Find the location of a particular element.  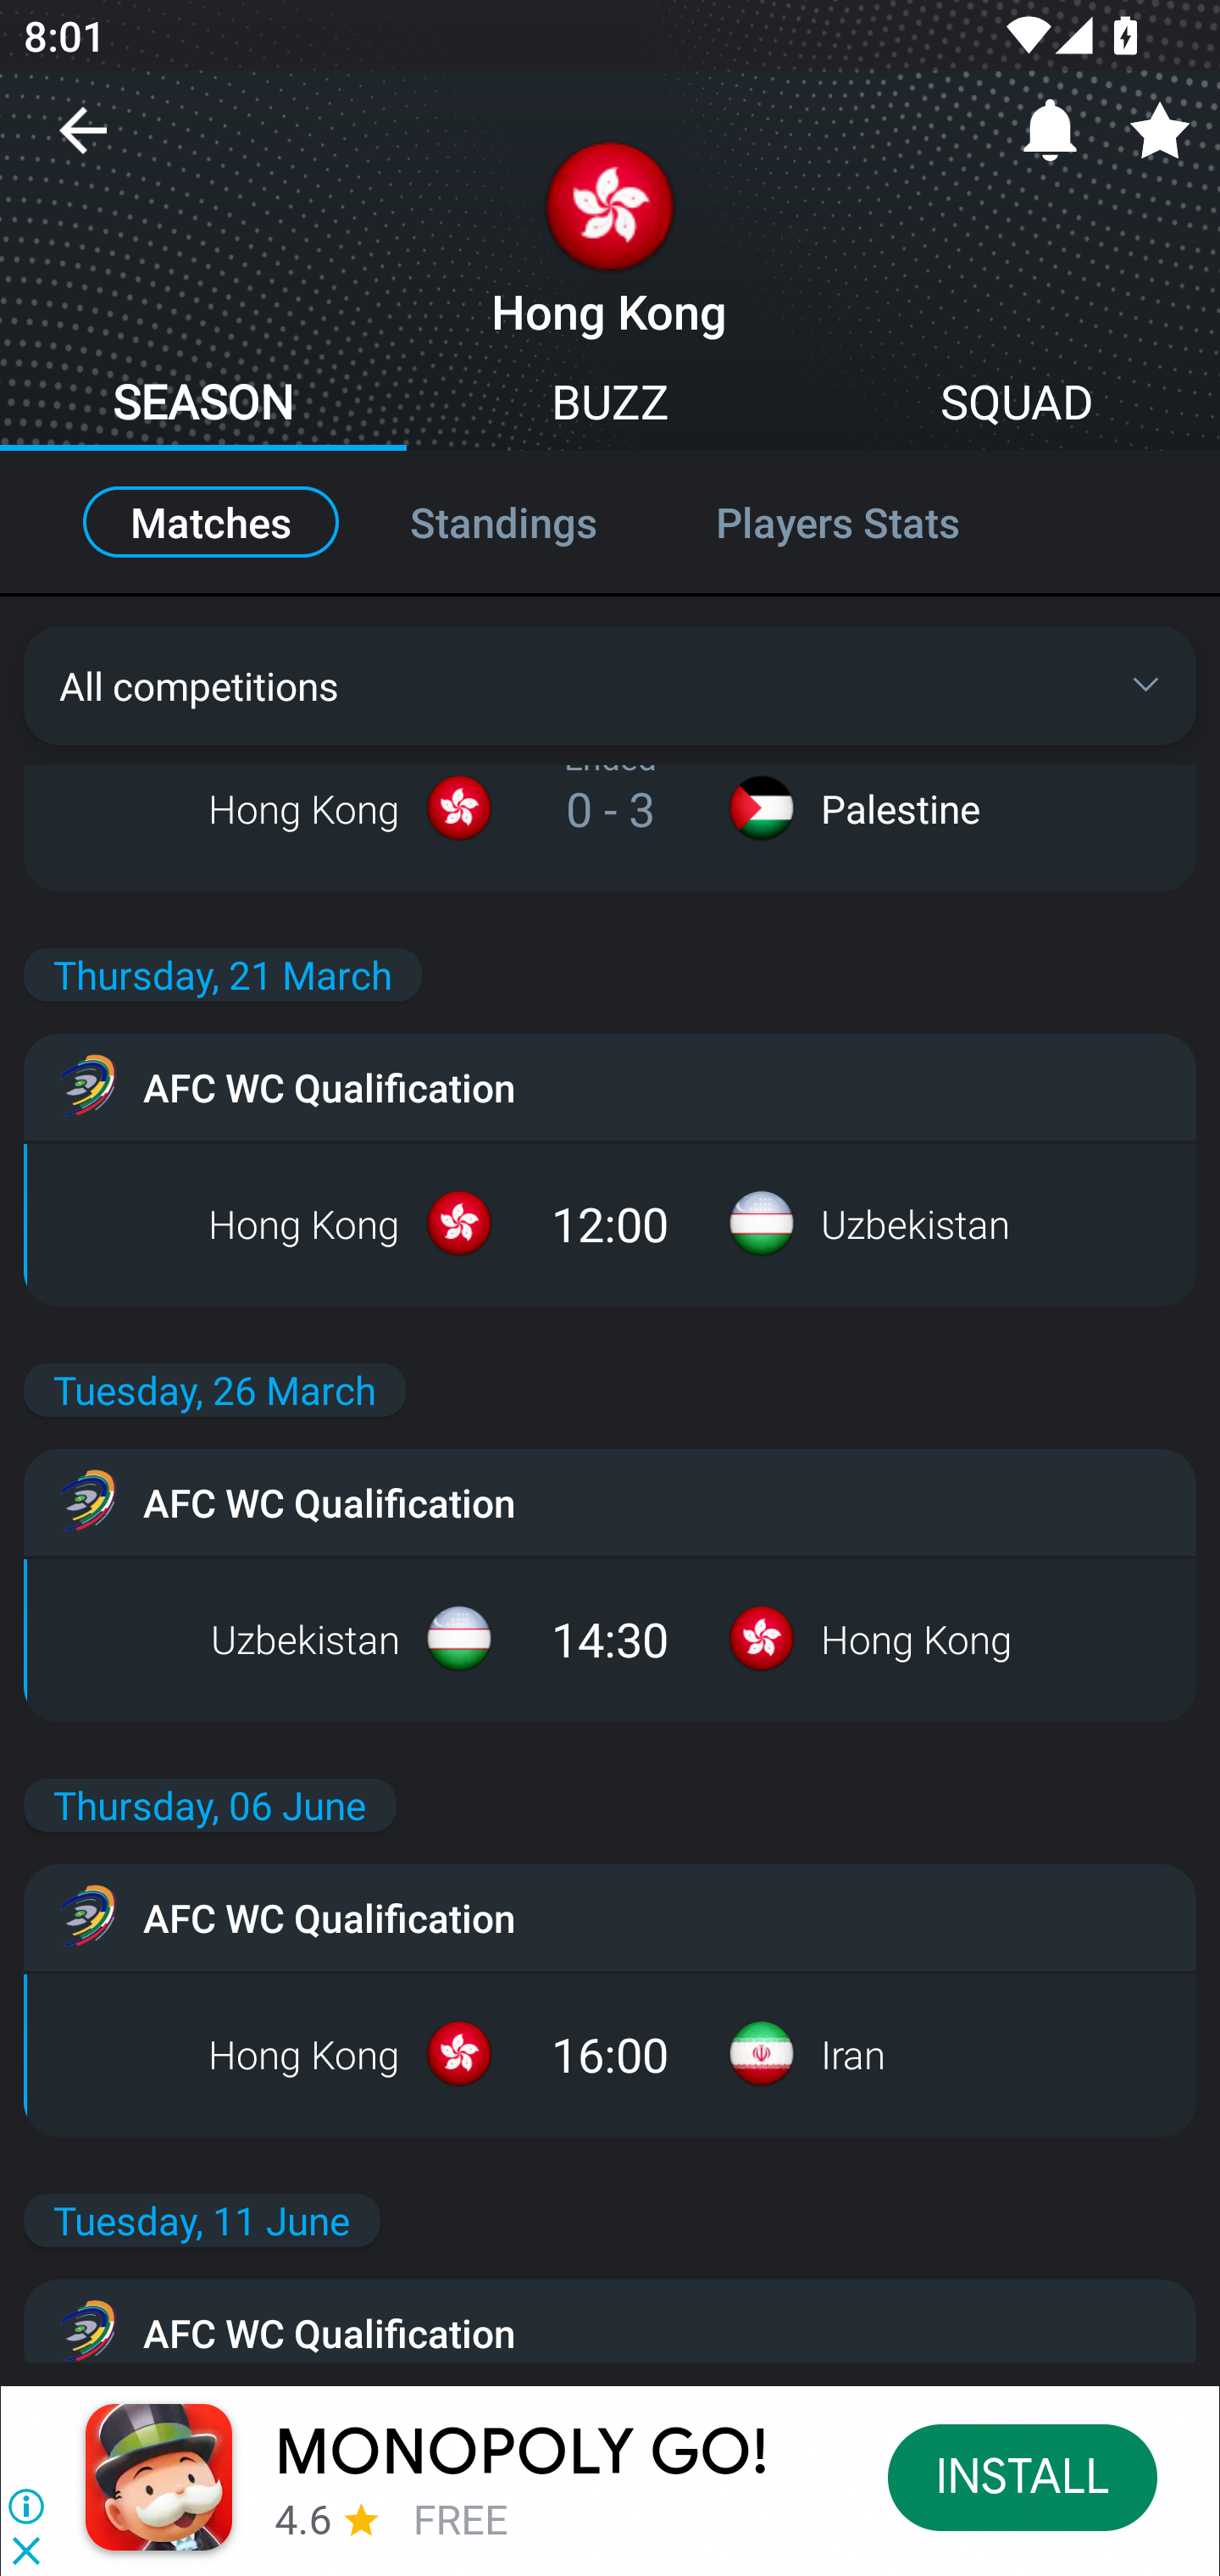

Hong Kong Ended 0 - 3 Palestine is located at coordinates (610, 808).